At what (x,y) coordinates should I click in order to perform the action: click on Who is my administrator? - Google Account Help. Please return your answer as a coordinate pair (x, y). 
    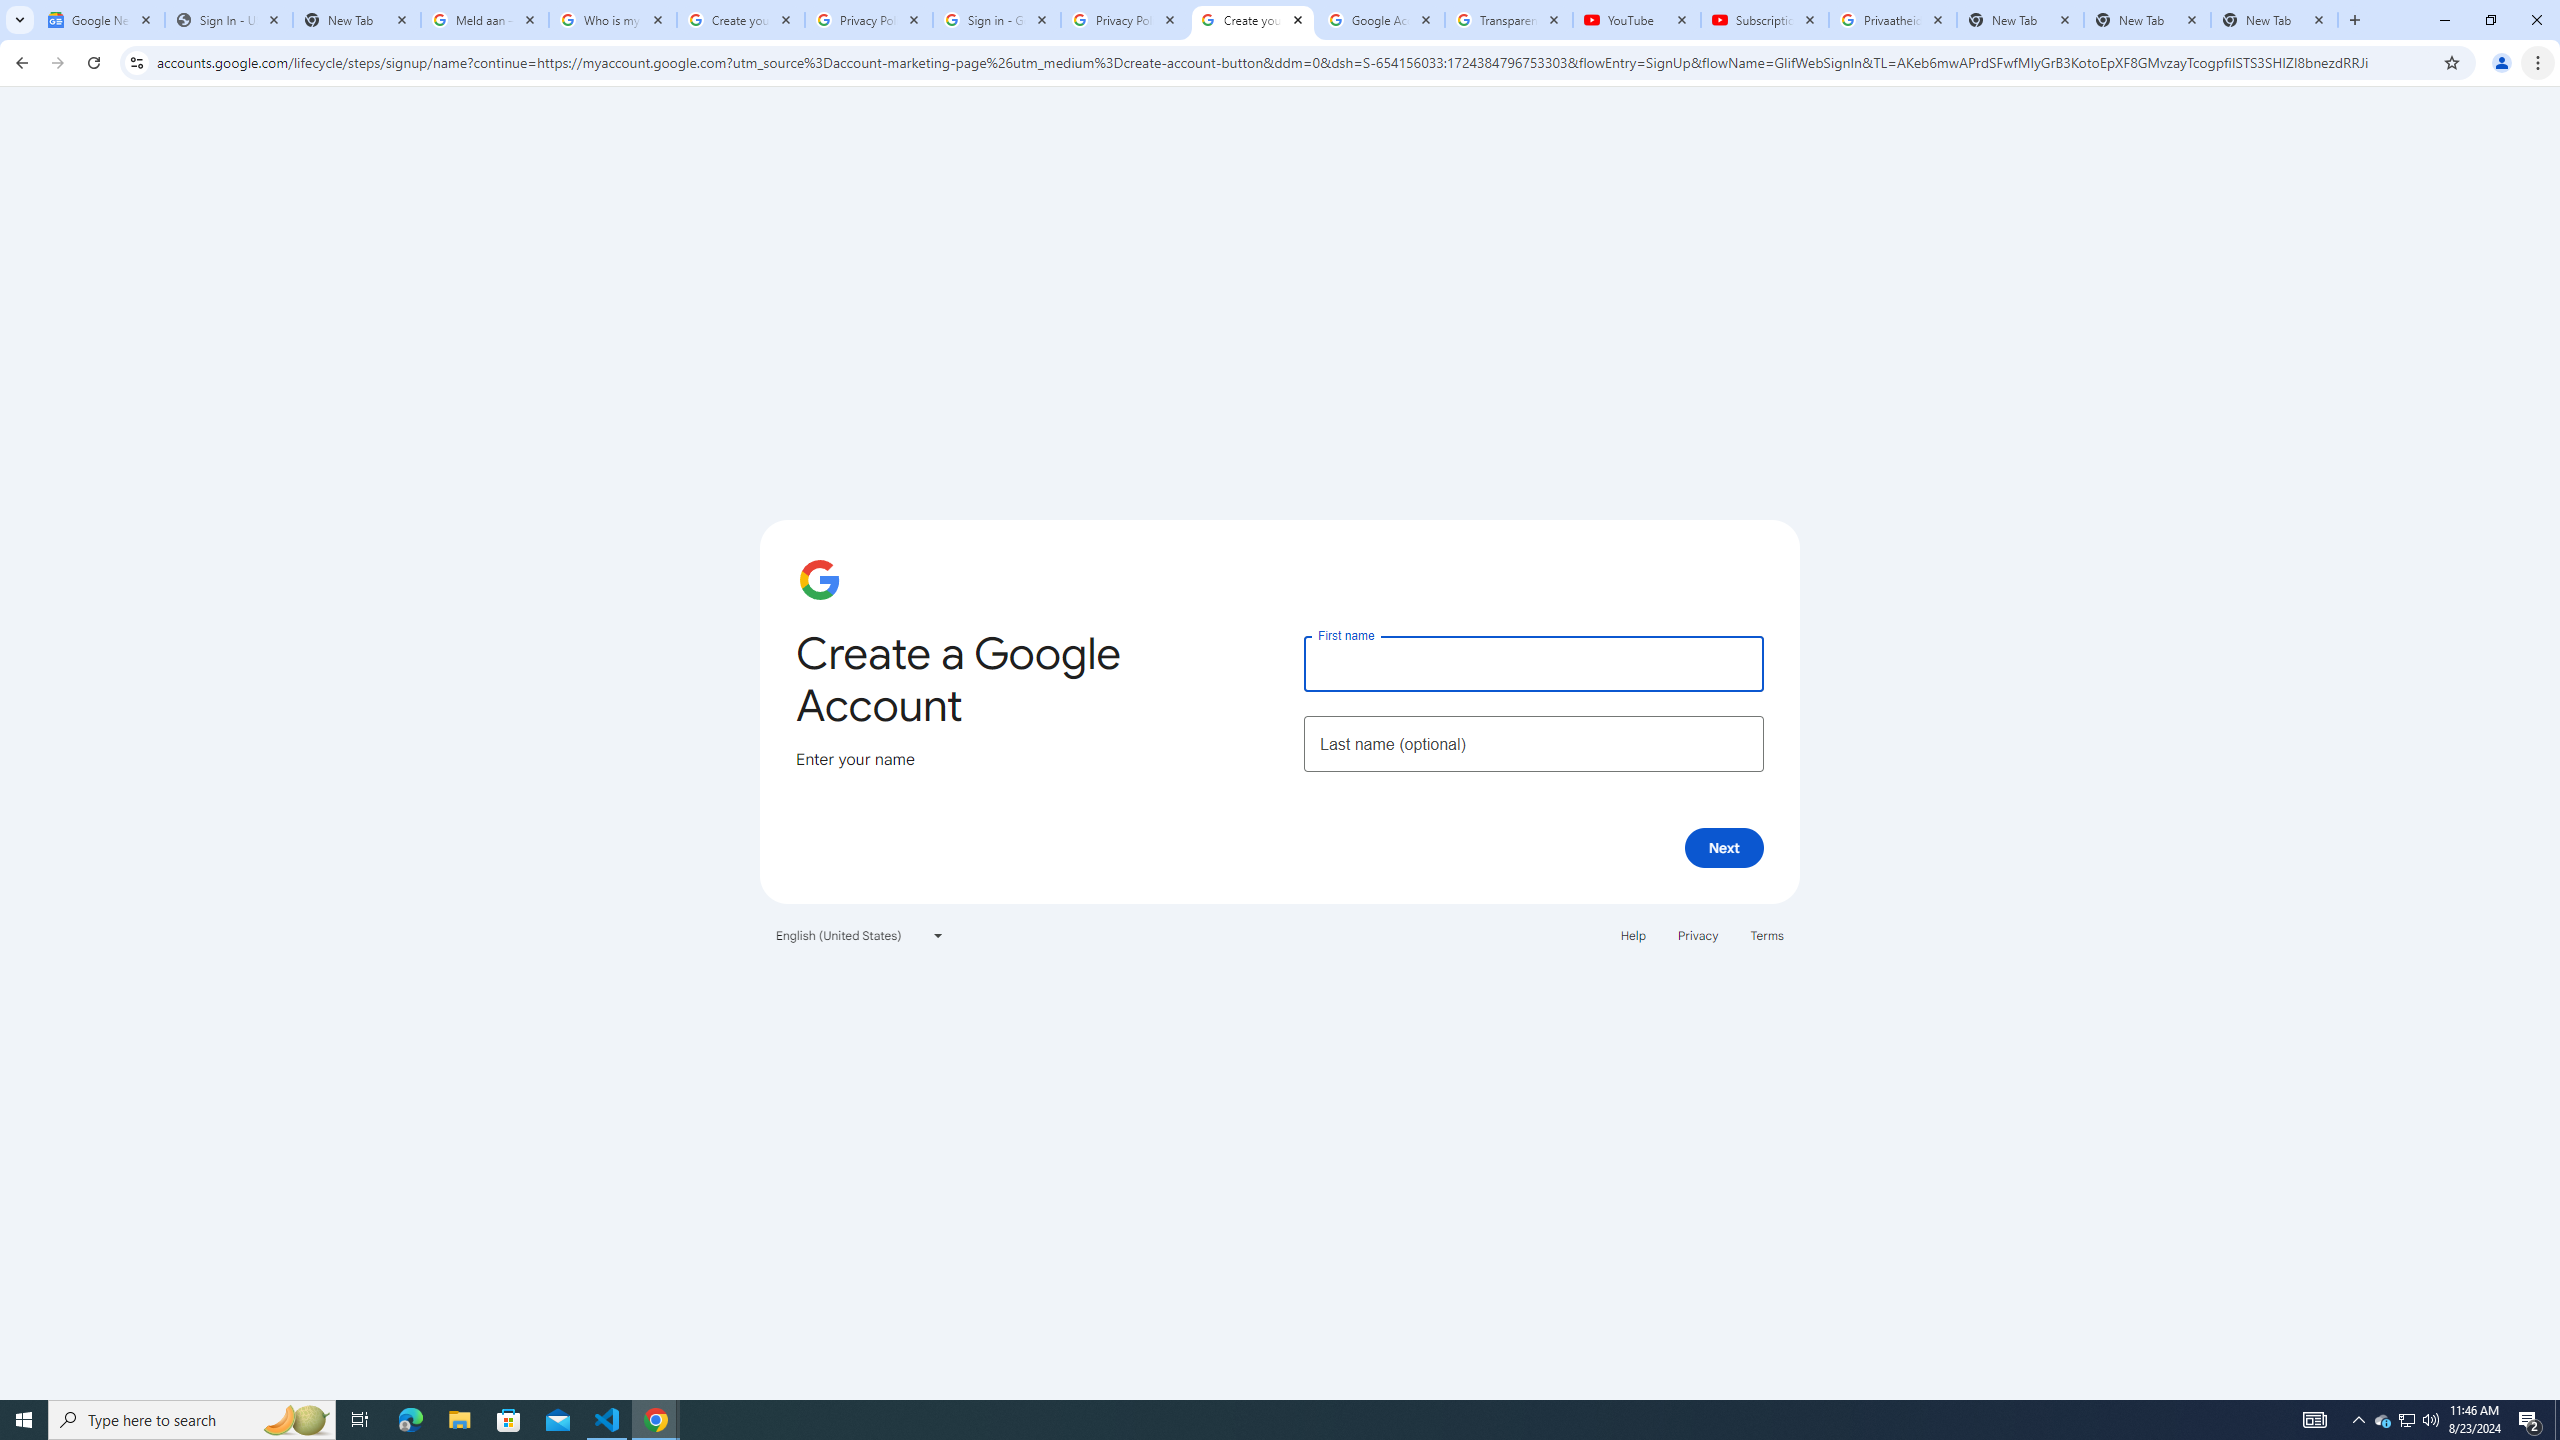
    Looking at the image, I should click on (613, 20).